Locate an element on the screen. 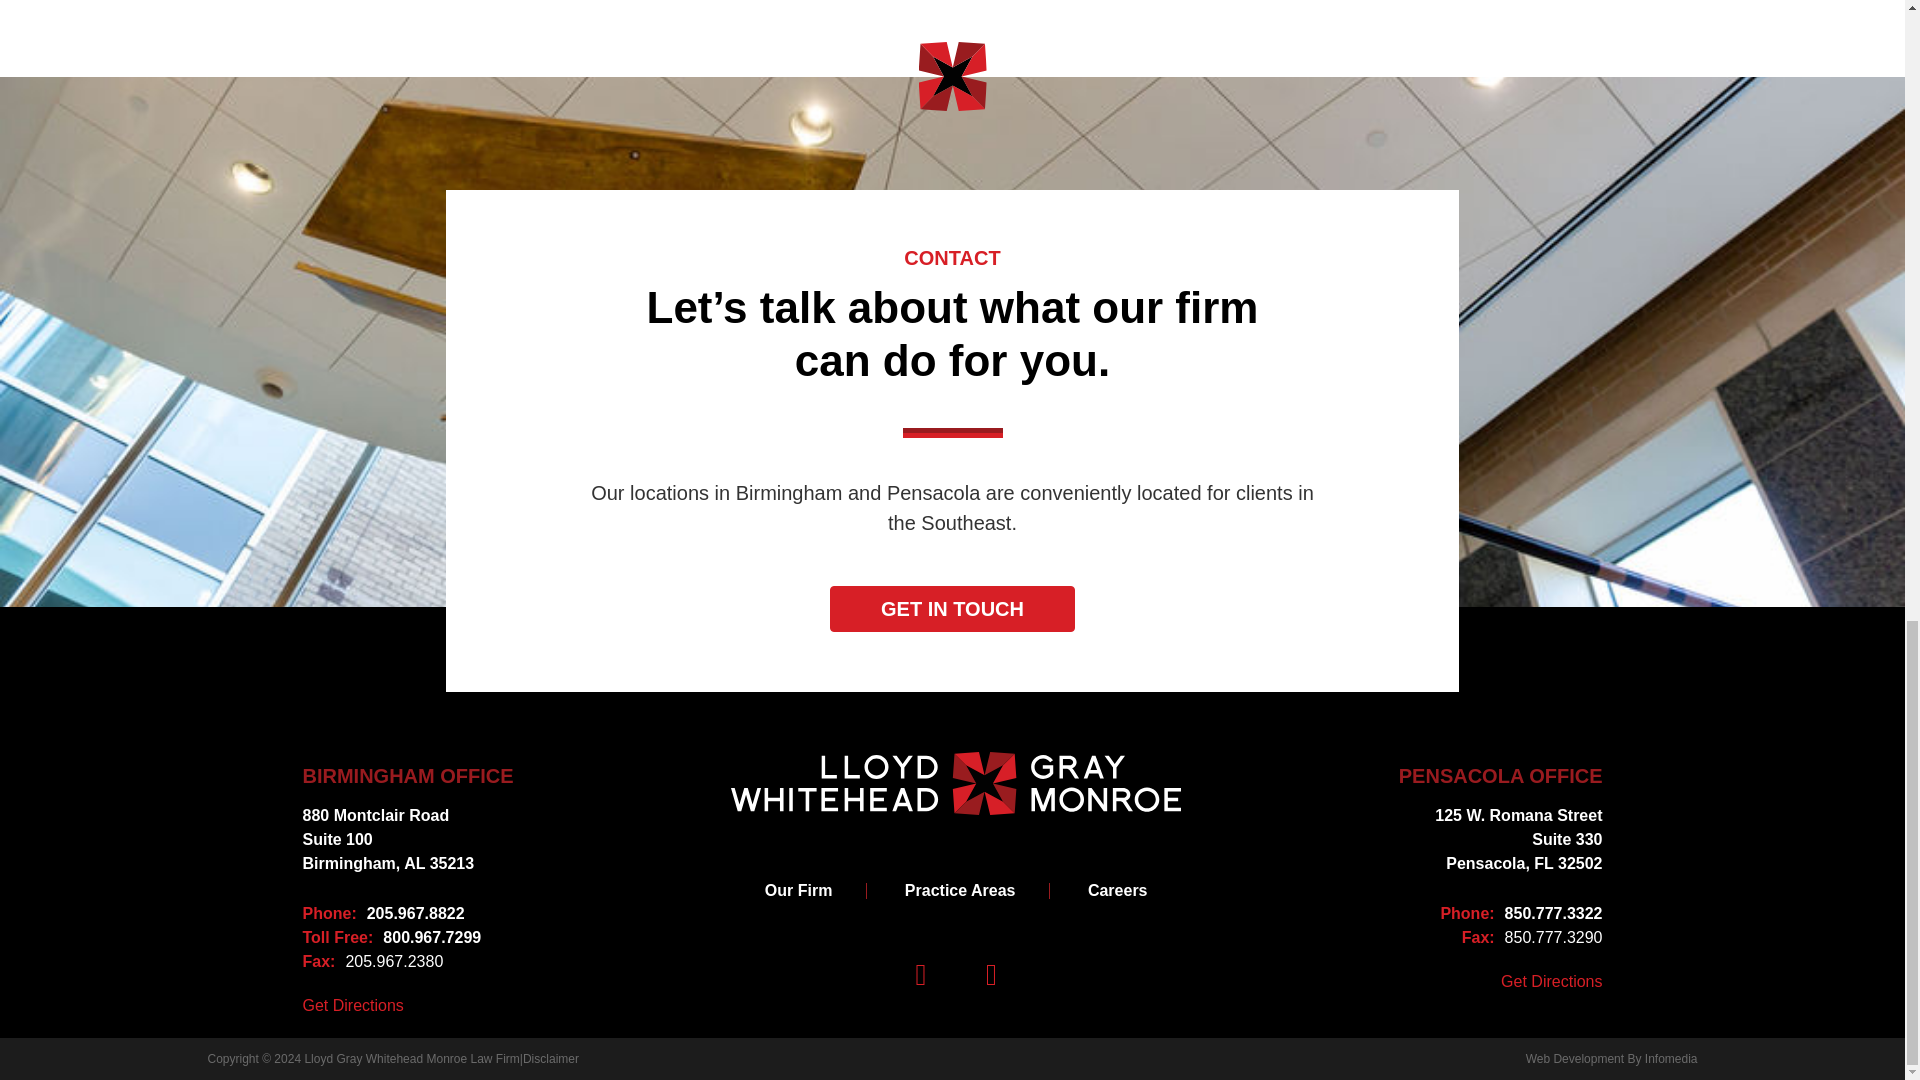  Lloyd Gray Whitehead Monroe Law Firm is located at coordinates (410, 1058).